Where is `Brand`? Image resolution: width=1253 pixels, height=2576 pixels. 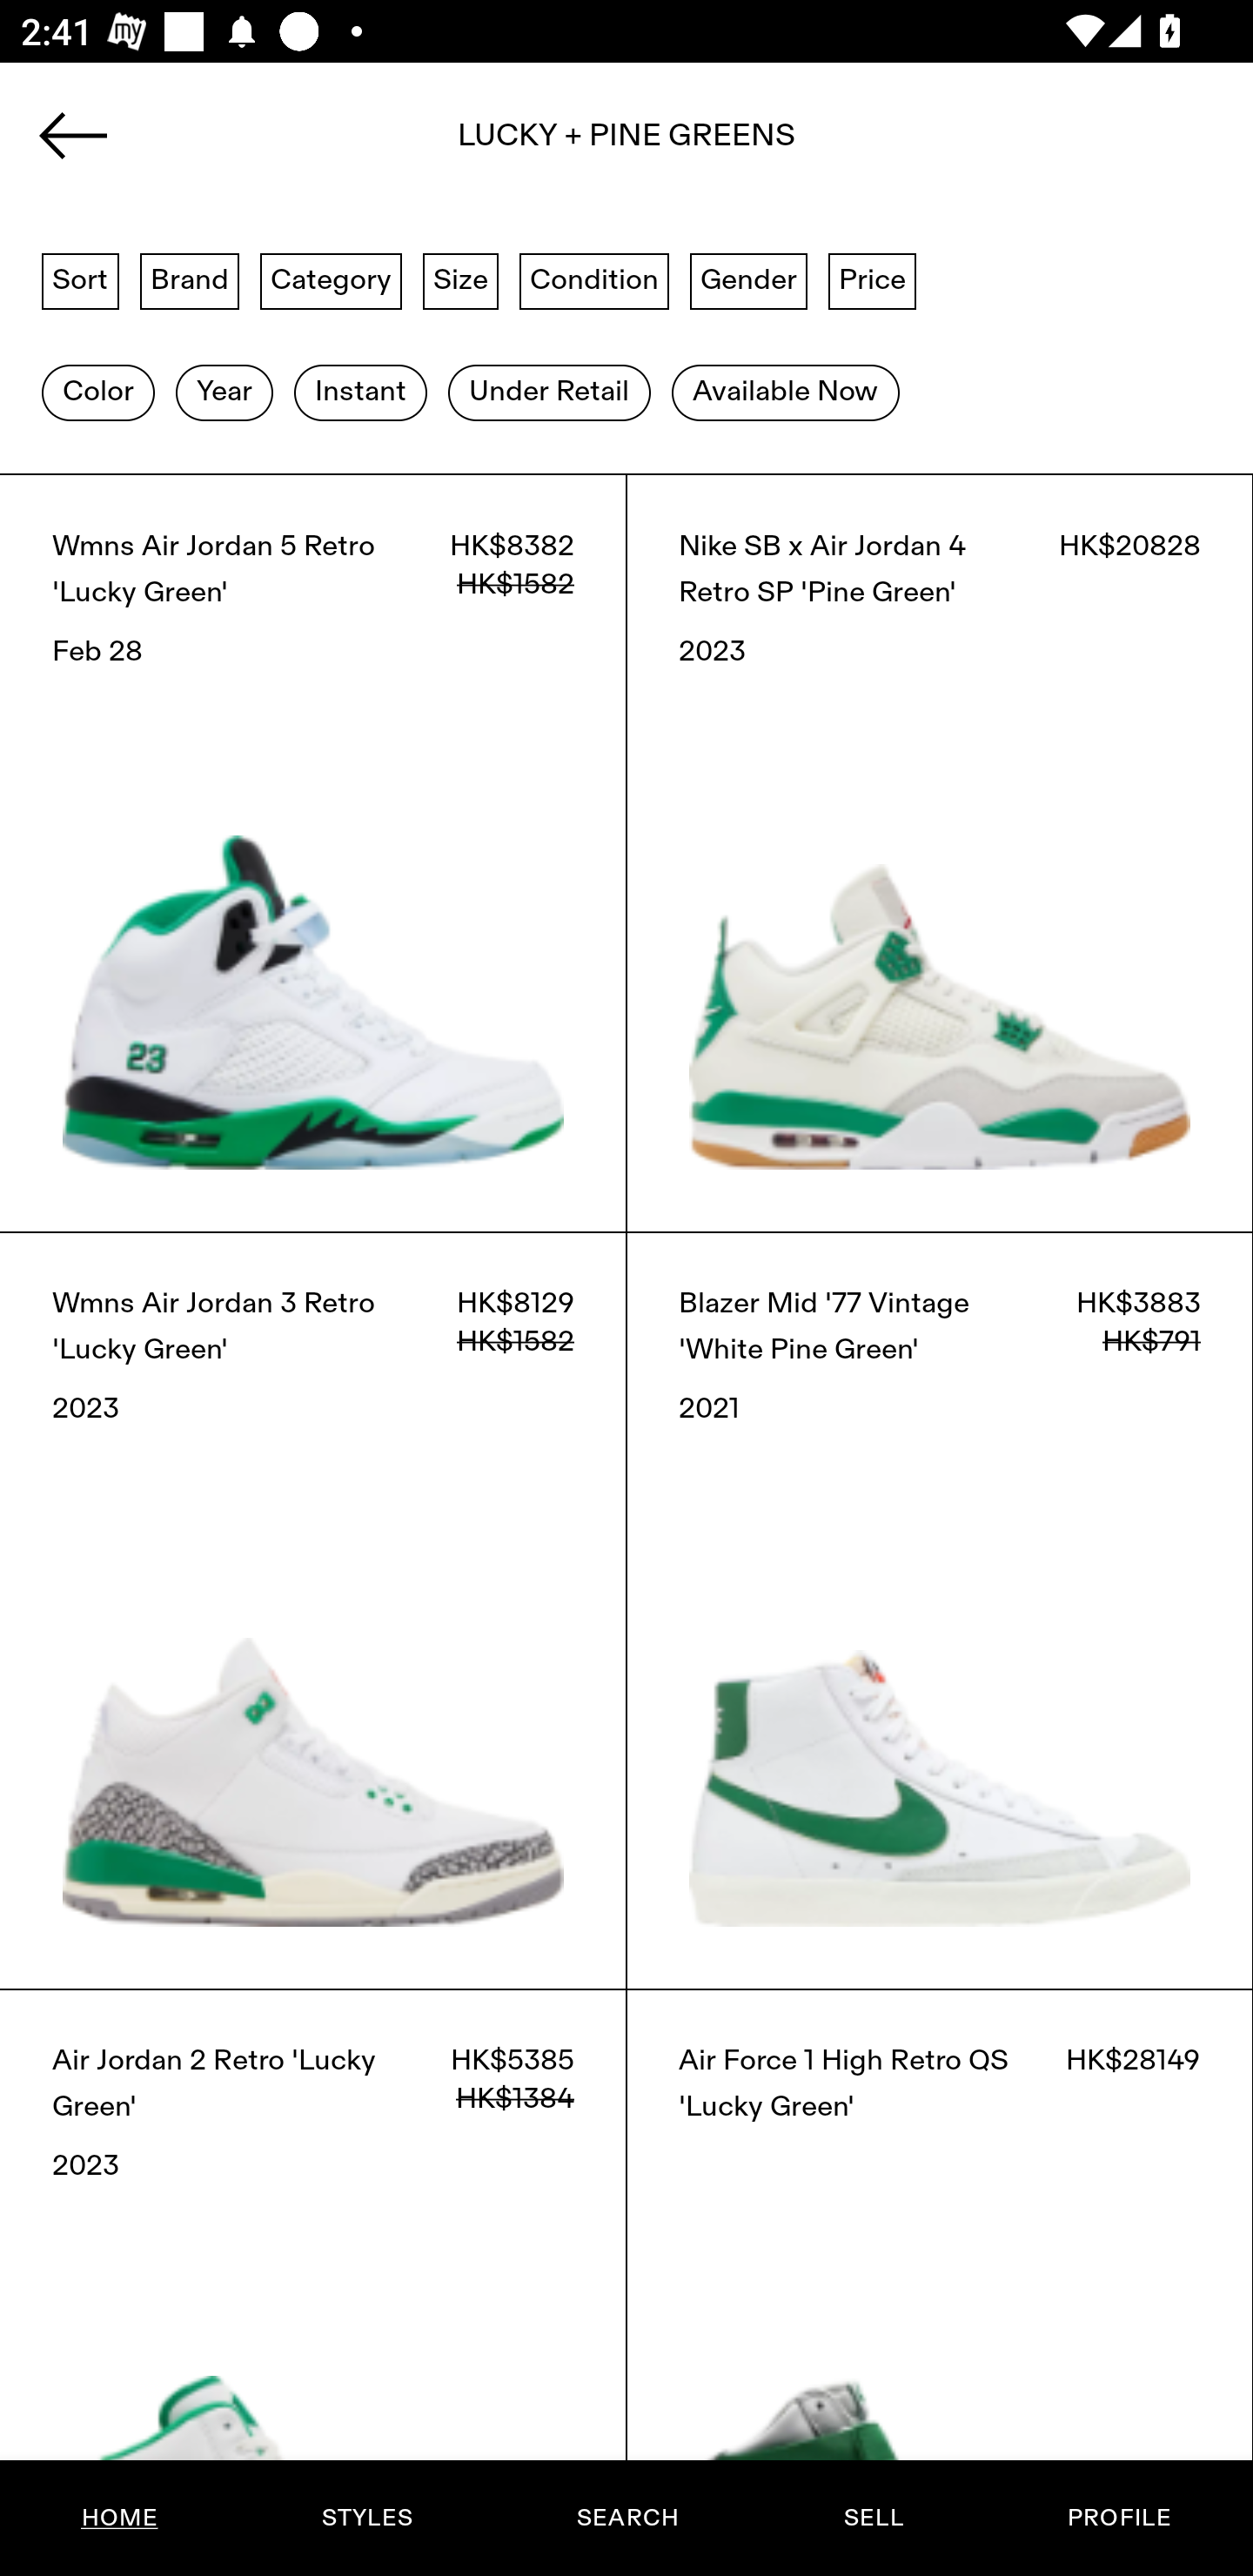 Brand is located at coordinates (190, 279).